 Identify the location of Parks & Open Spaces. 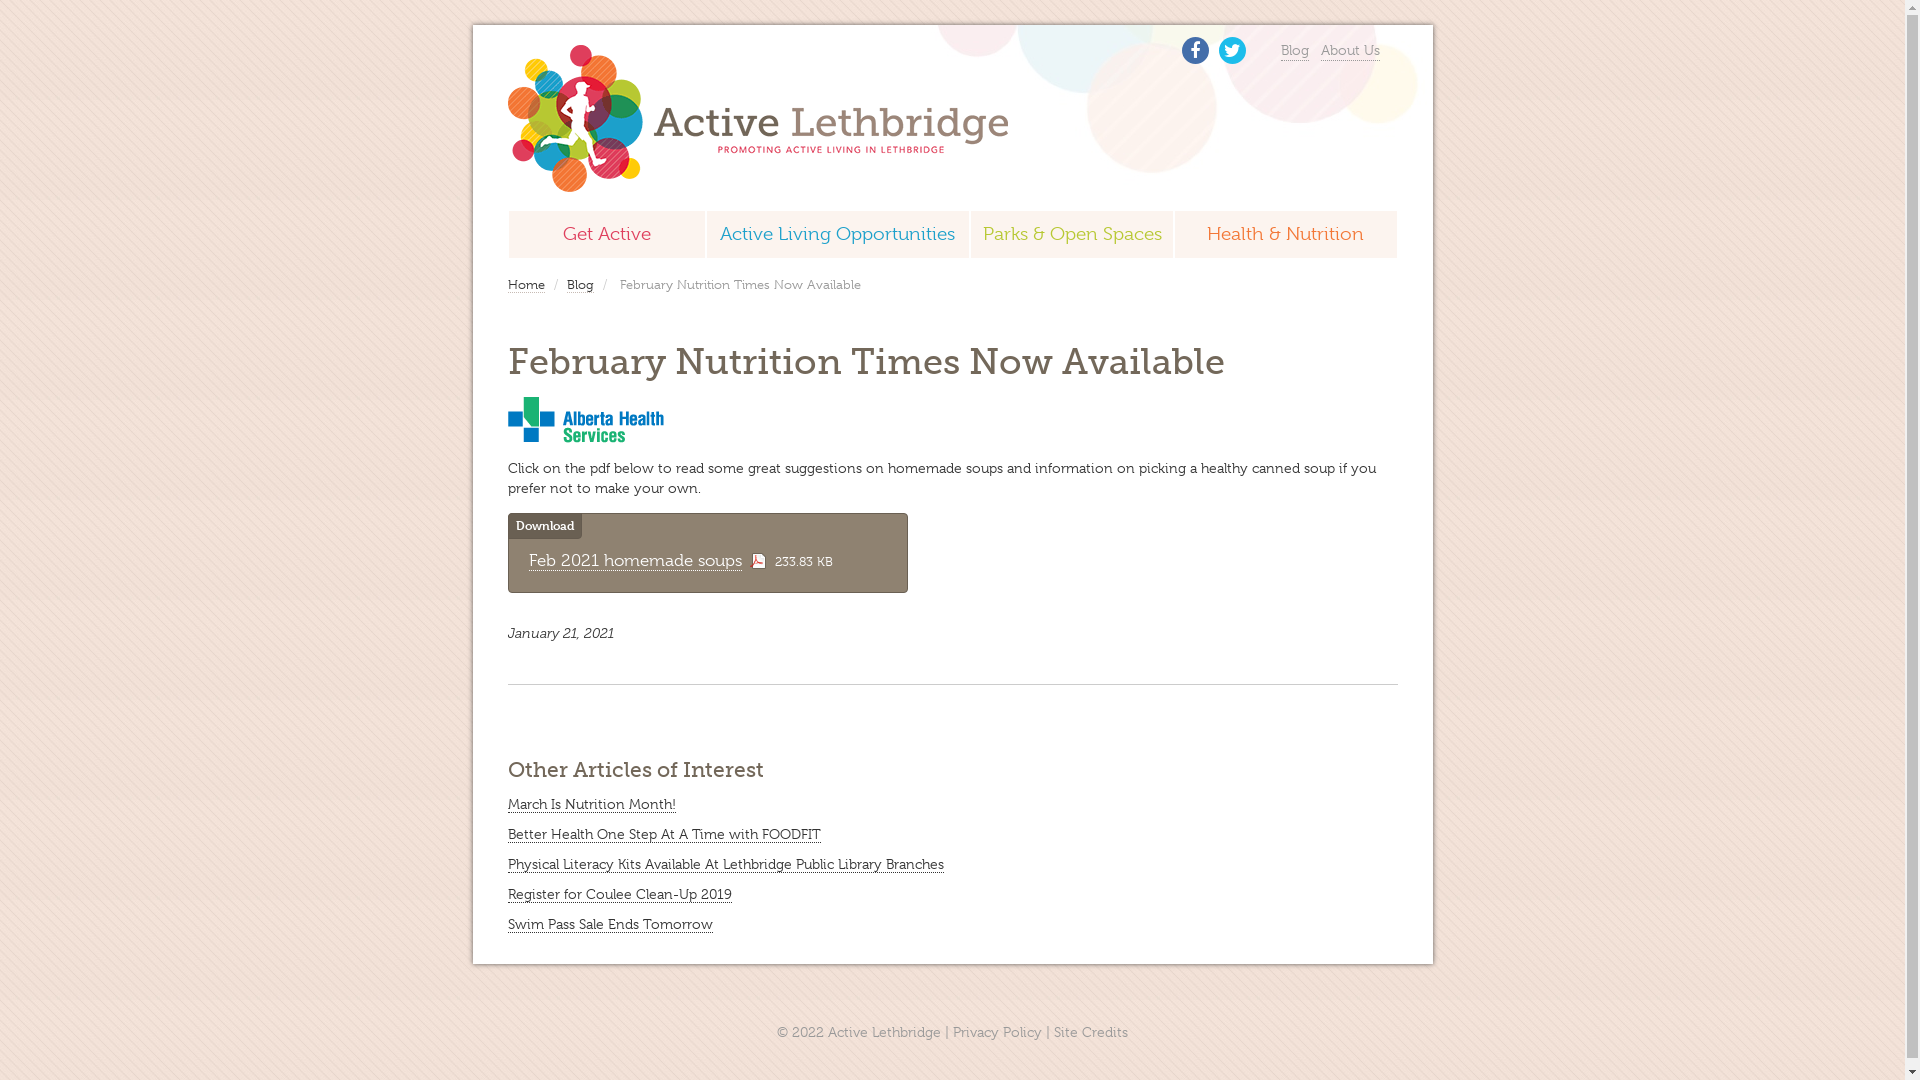
(1072, 234).